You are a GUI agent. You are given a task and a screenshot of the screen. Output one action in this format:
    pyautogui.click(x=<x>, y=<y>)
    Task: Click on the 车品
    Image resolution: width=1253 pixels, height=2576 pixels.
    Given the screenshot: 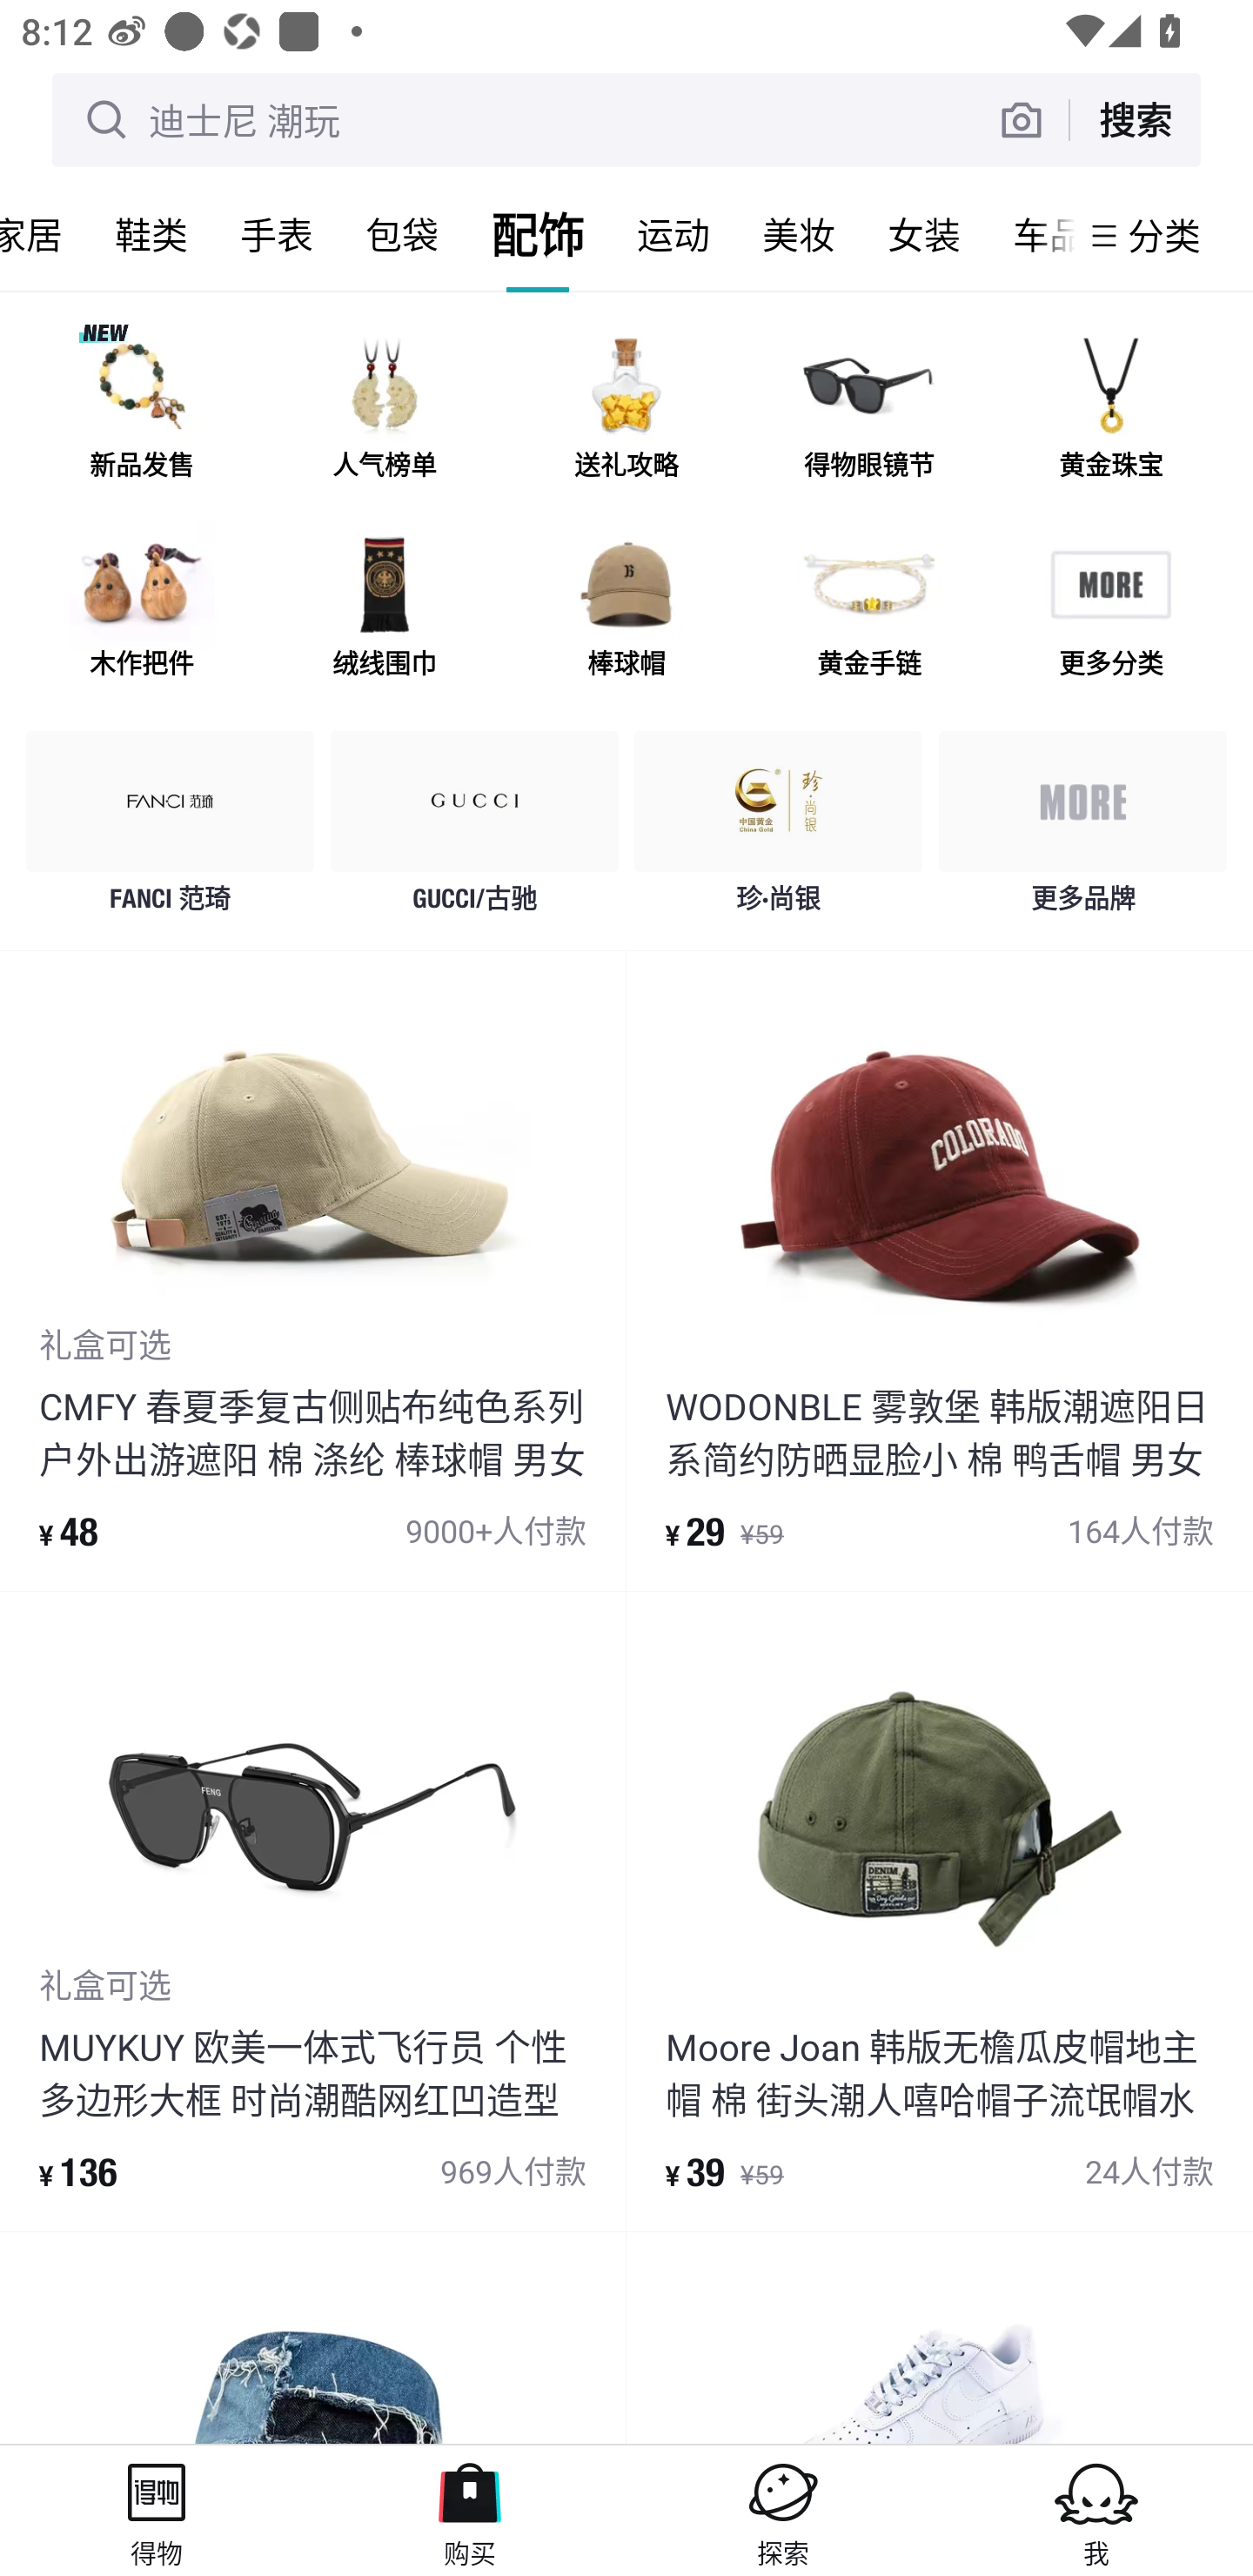 What is the action you would take?
    pyautogui.click(x=1030, y=235)
    